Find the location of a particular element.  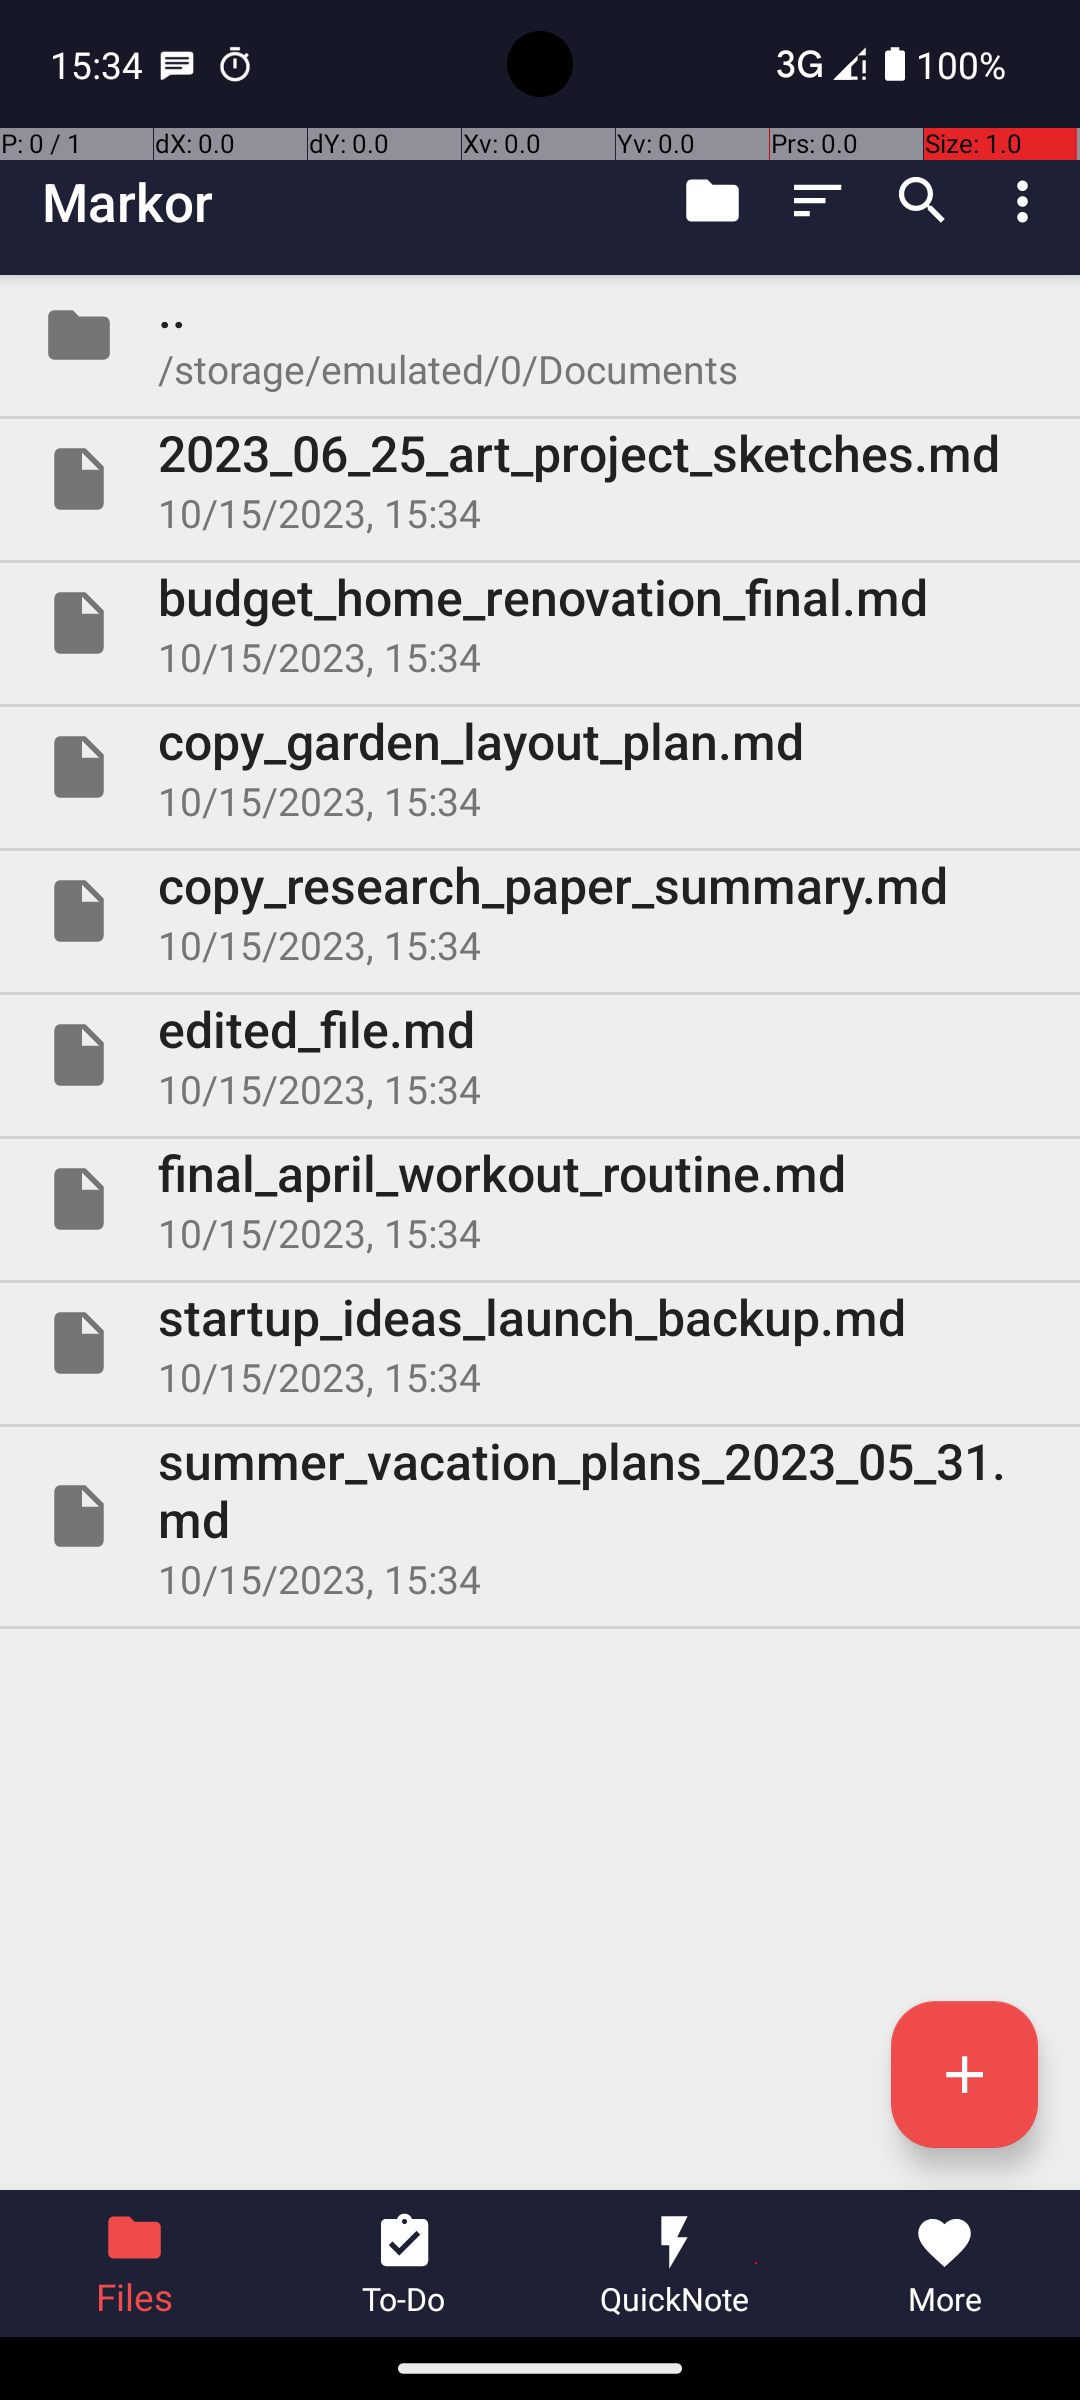

File budget_home_renovation_final.md  is located at coordinates (540, 623).